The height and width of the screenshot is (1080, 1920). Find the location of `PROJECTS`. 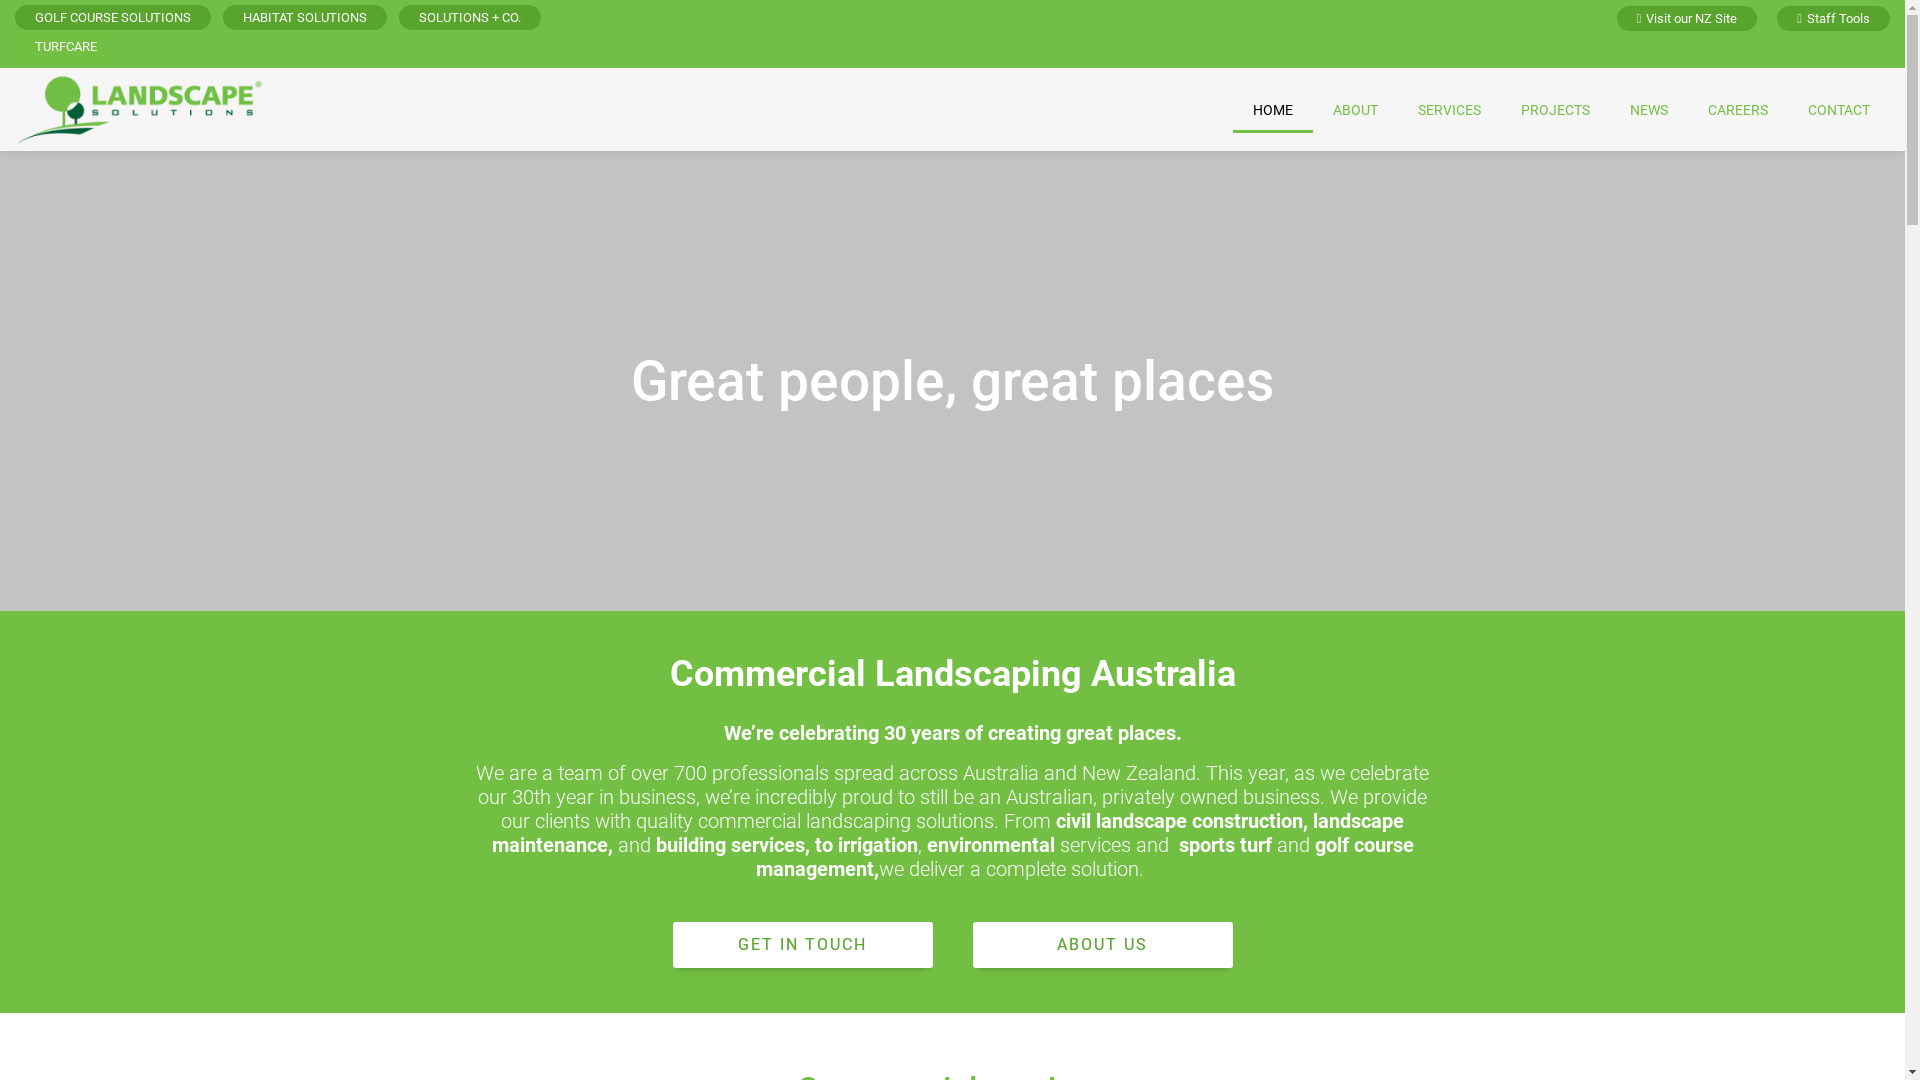

PROJECTS is located at coordinates (1556, 110).